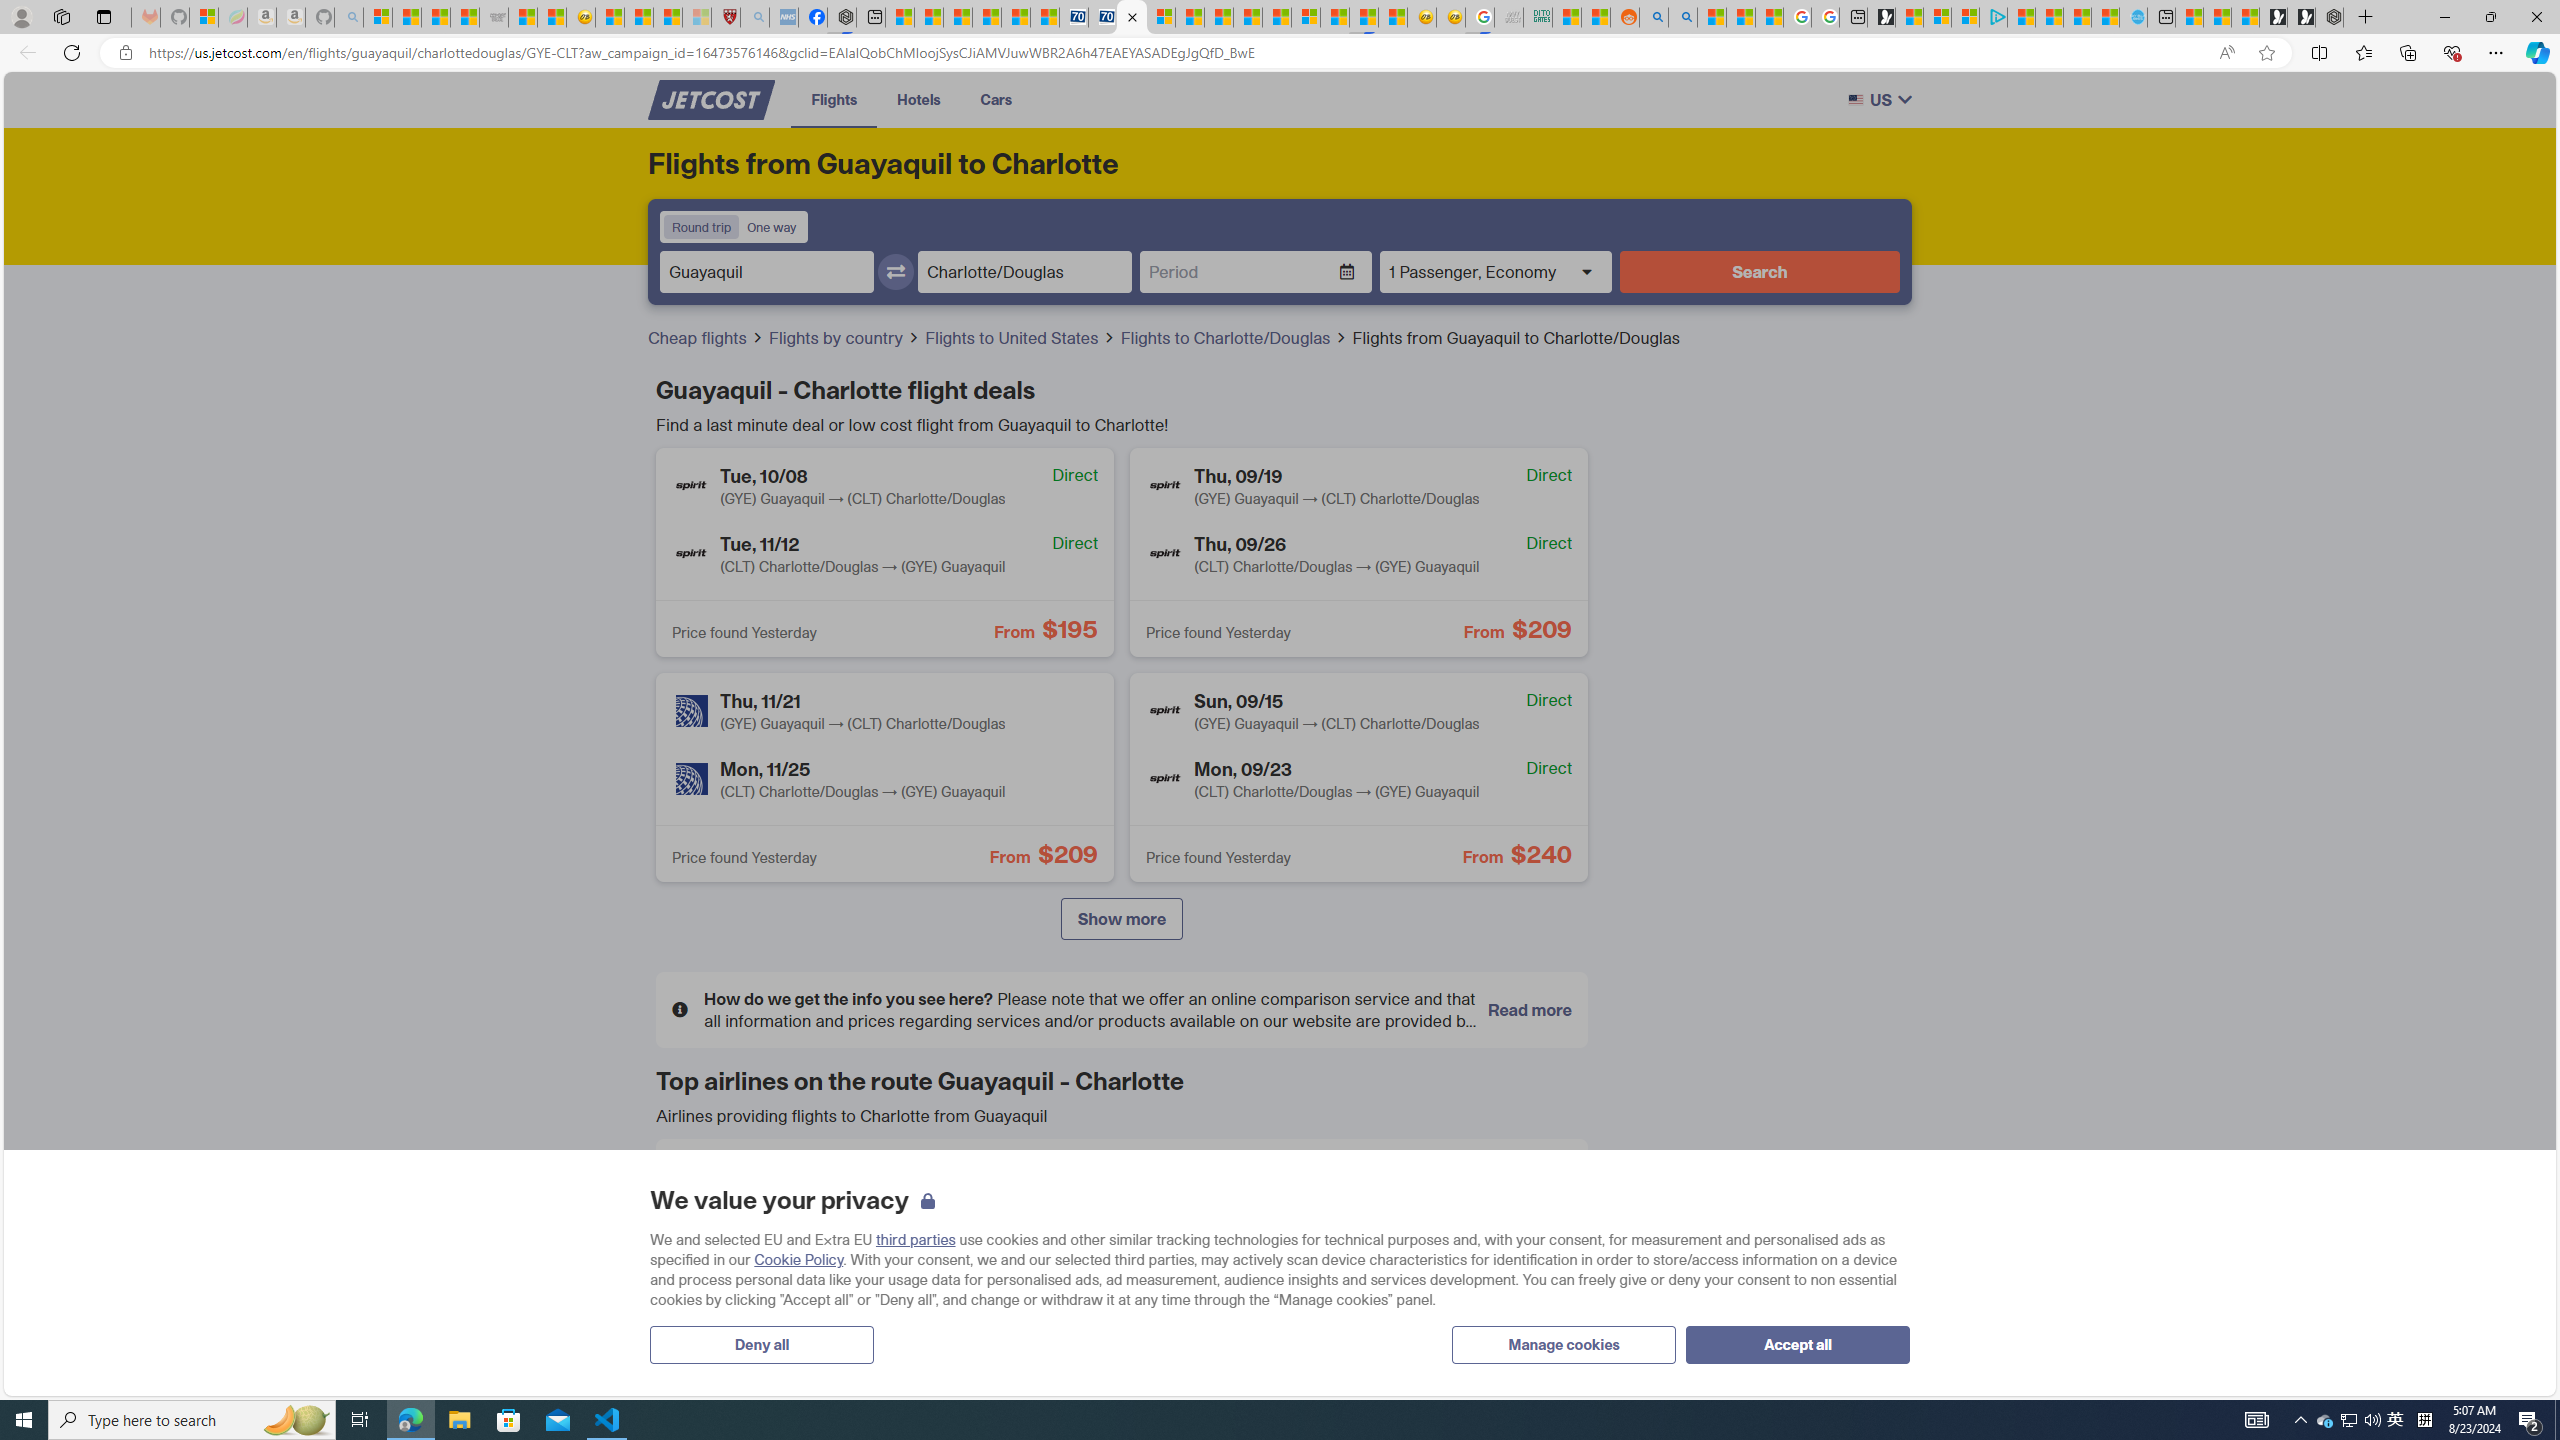 The image size is (2560, 1440). Describe the element at coordinates (1103, 17) in the screenshot. I see `Cheap Hotels - Save70.com` at that location.